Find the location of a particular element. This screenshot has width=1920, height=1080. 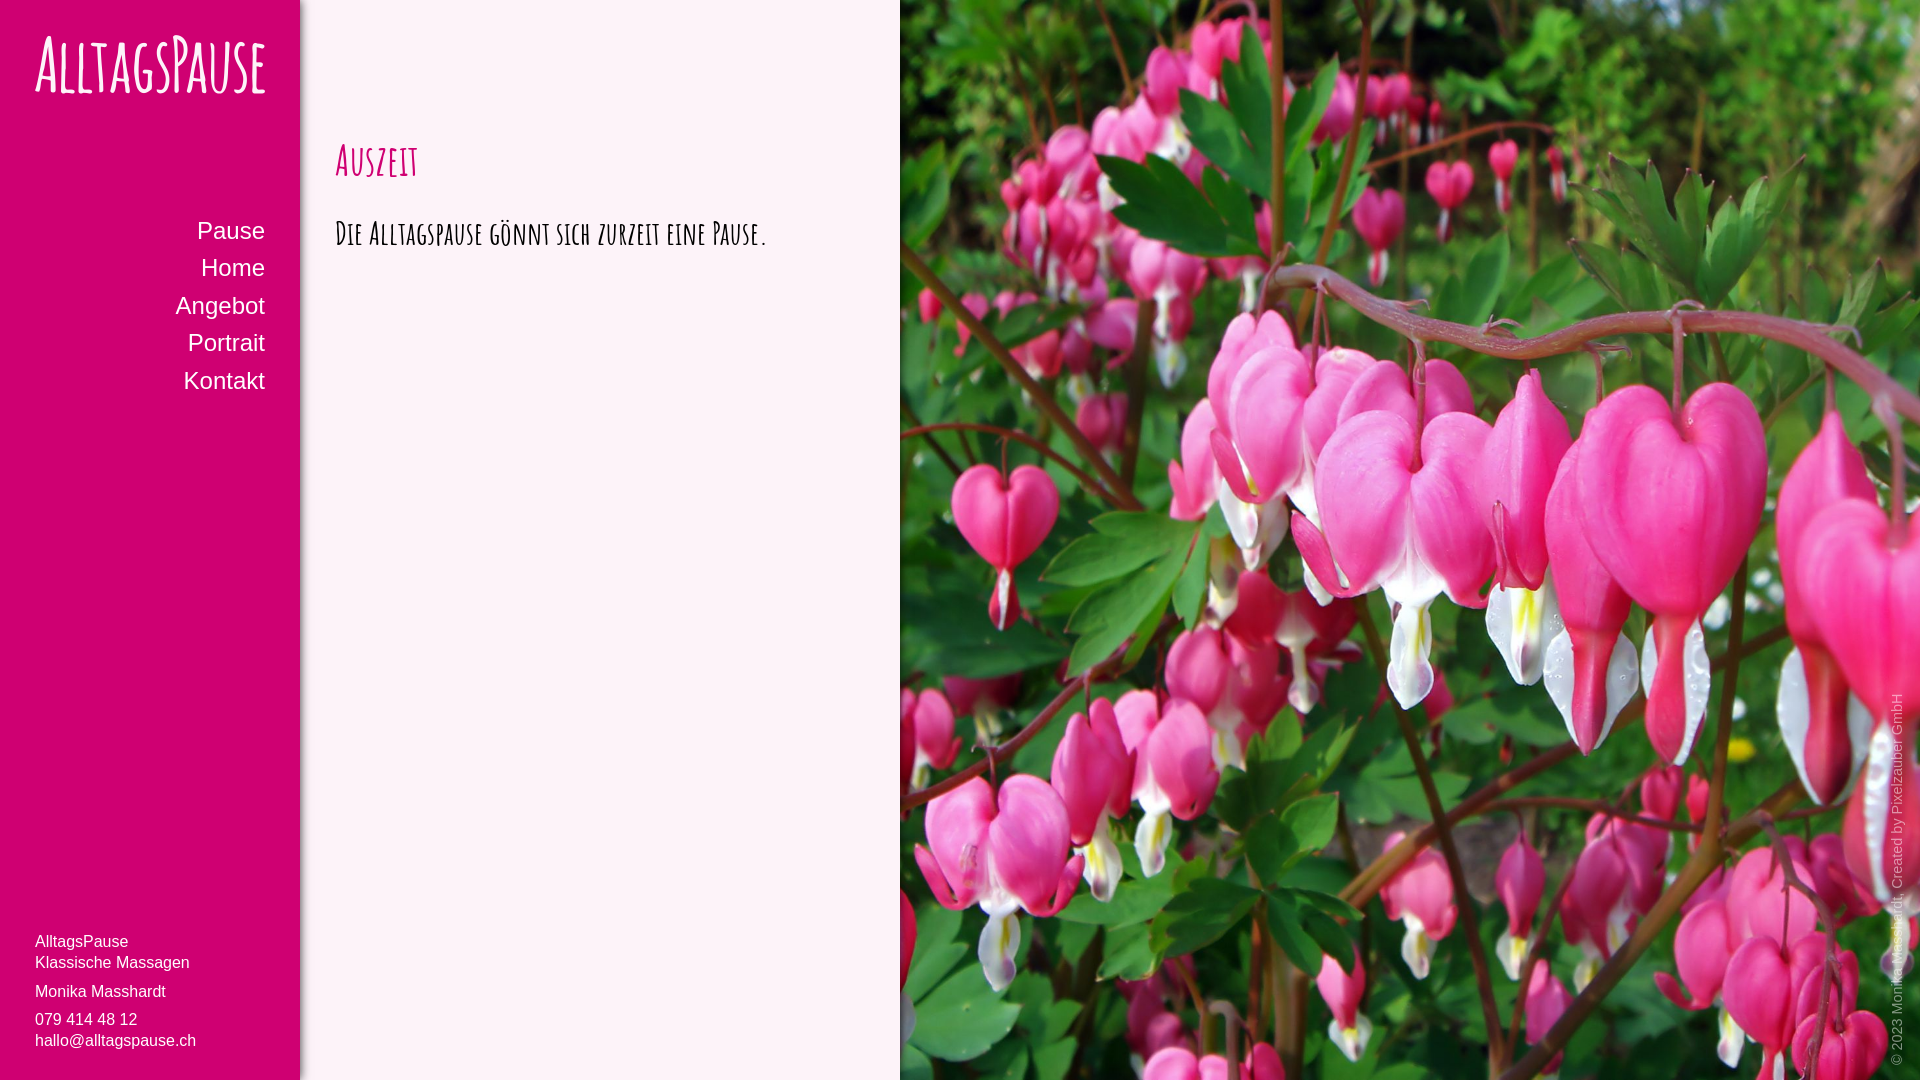

Kontakt is located at coordinates (224, 382).